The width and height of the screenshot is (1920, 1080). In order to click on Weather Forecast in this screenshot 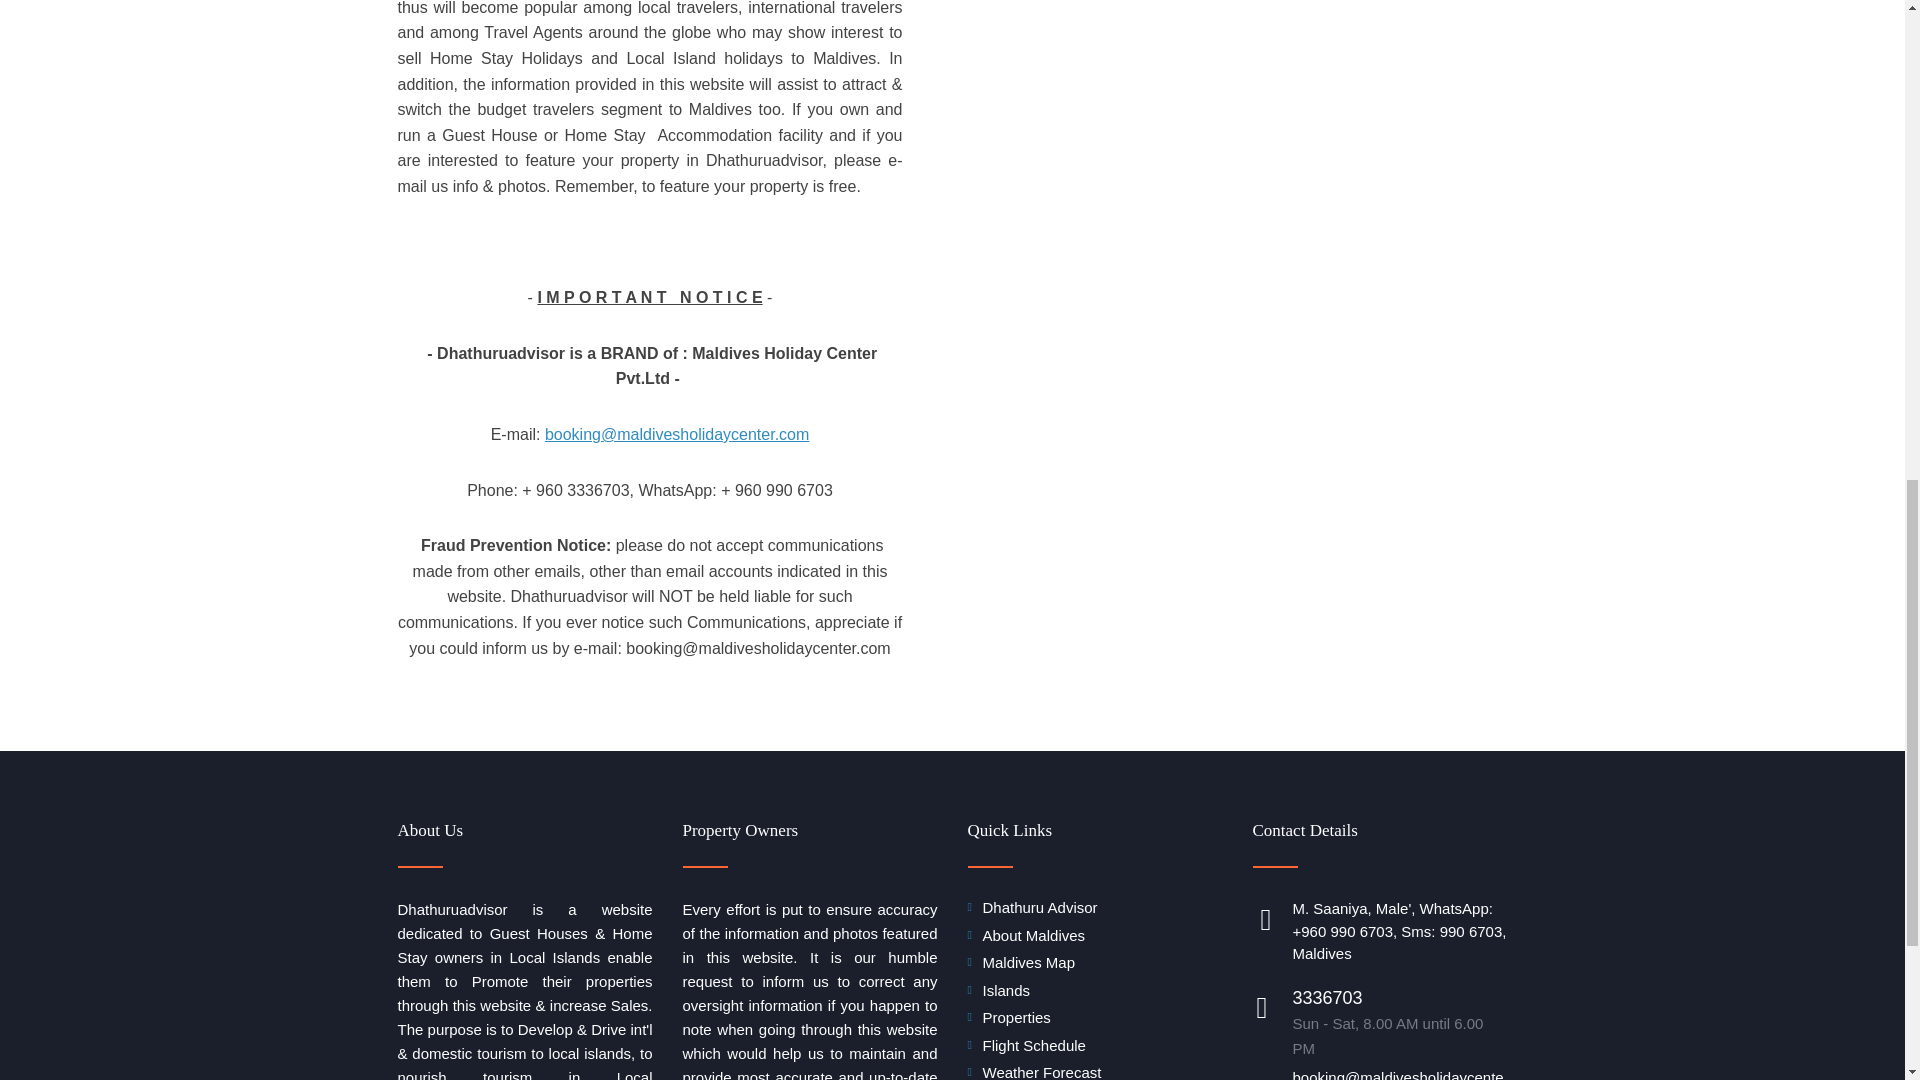, I will do `click(1040, 1072)`.